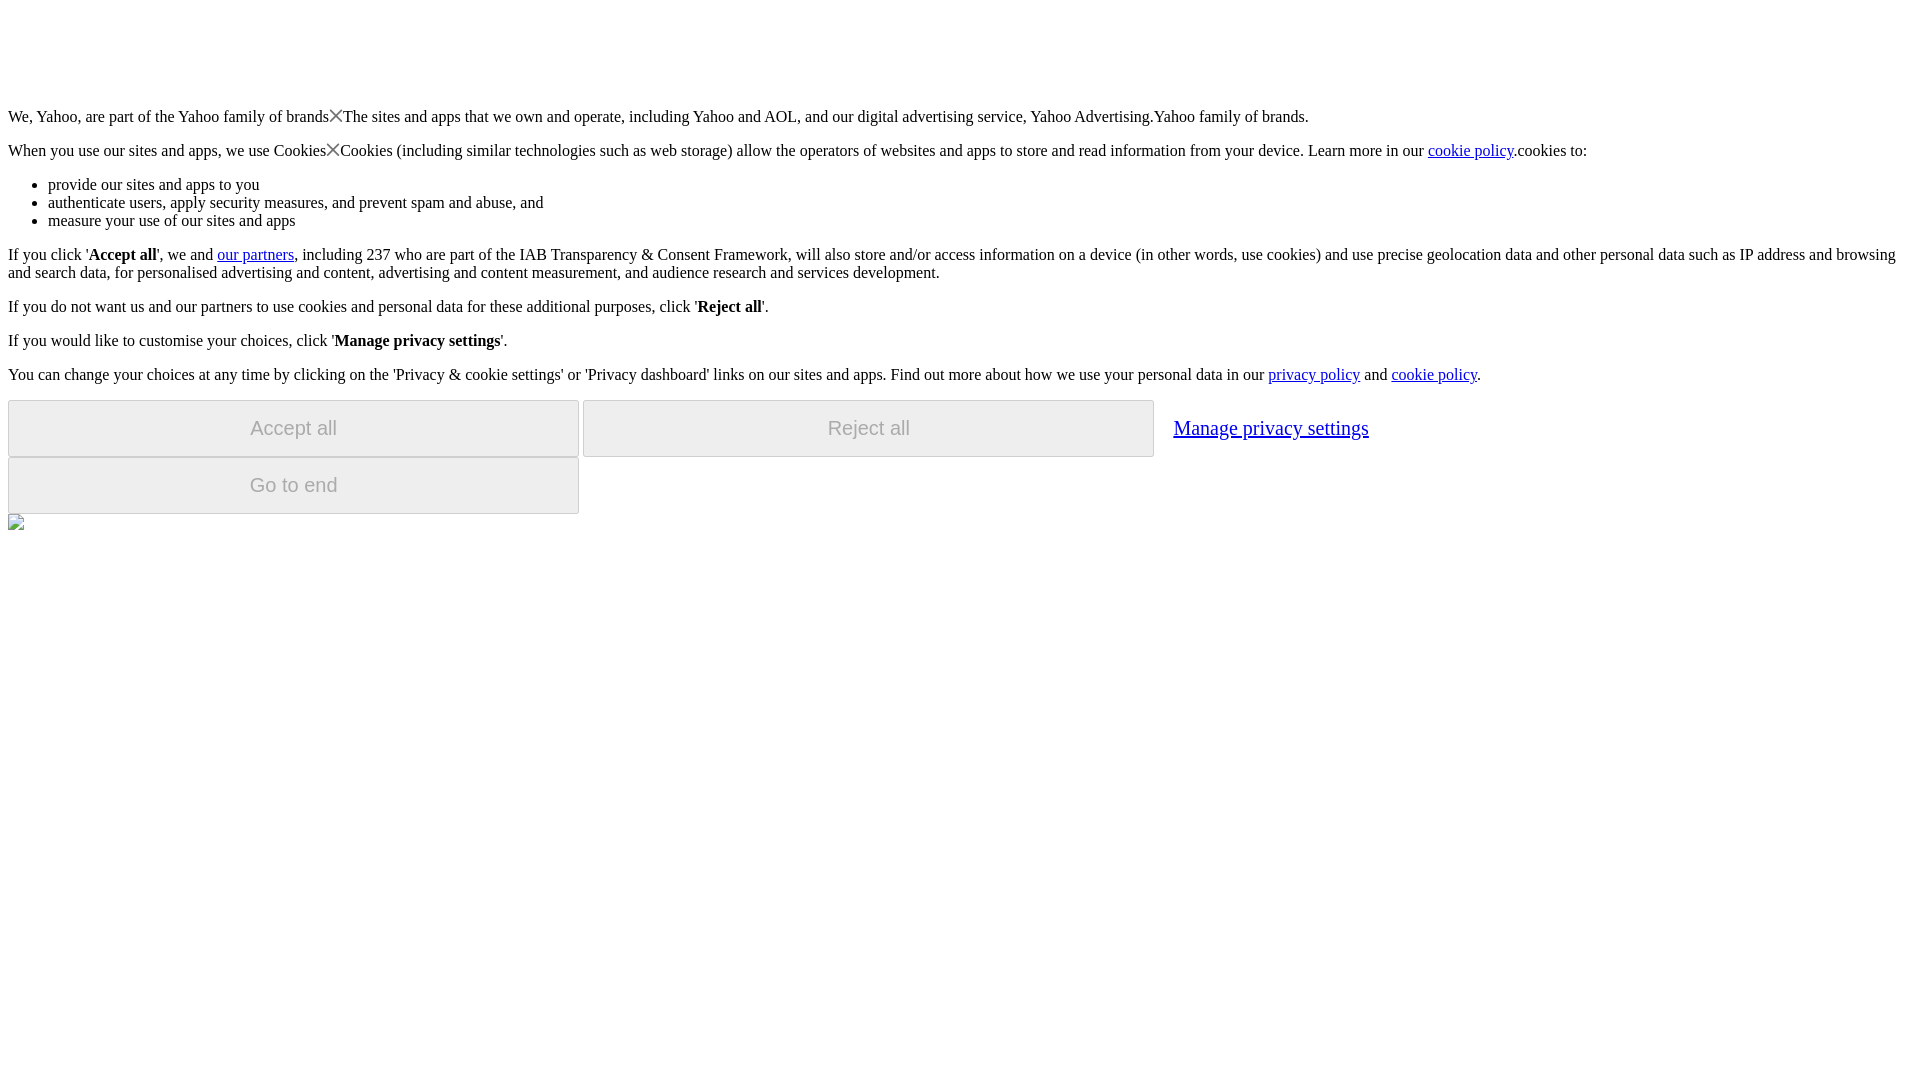  Describe the element at coordinates (1433, 374) in the screenshot. I see `cookie policy` at that location.